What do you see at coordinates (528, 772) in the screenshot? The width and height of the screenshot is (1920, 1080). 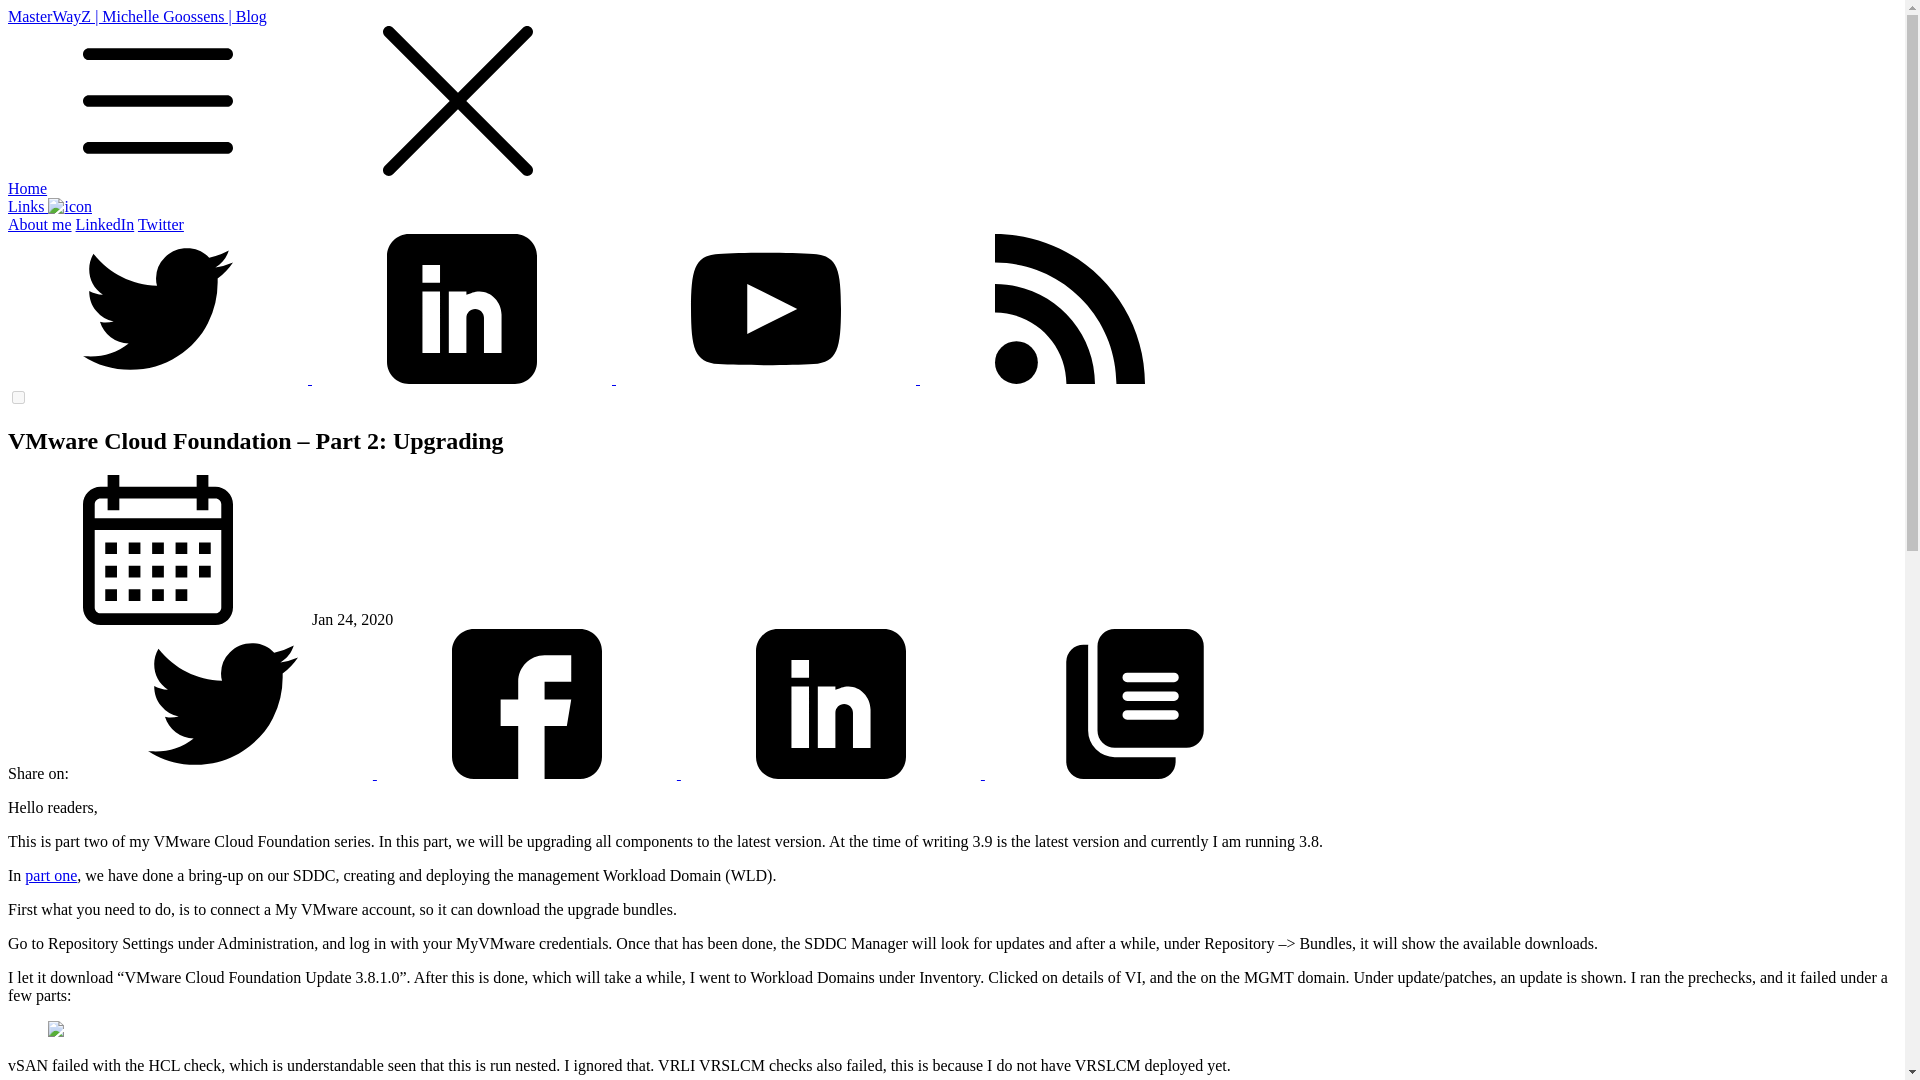 I see `Share on Facebook` at bounding box center [528, 772].